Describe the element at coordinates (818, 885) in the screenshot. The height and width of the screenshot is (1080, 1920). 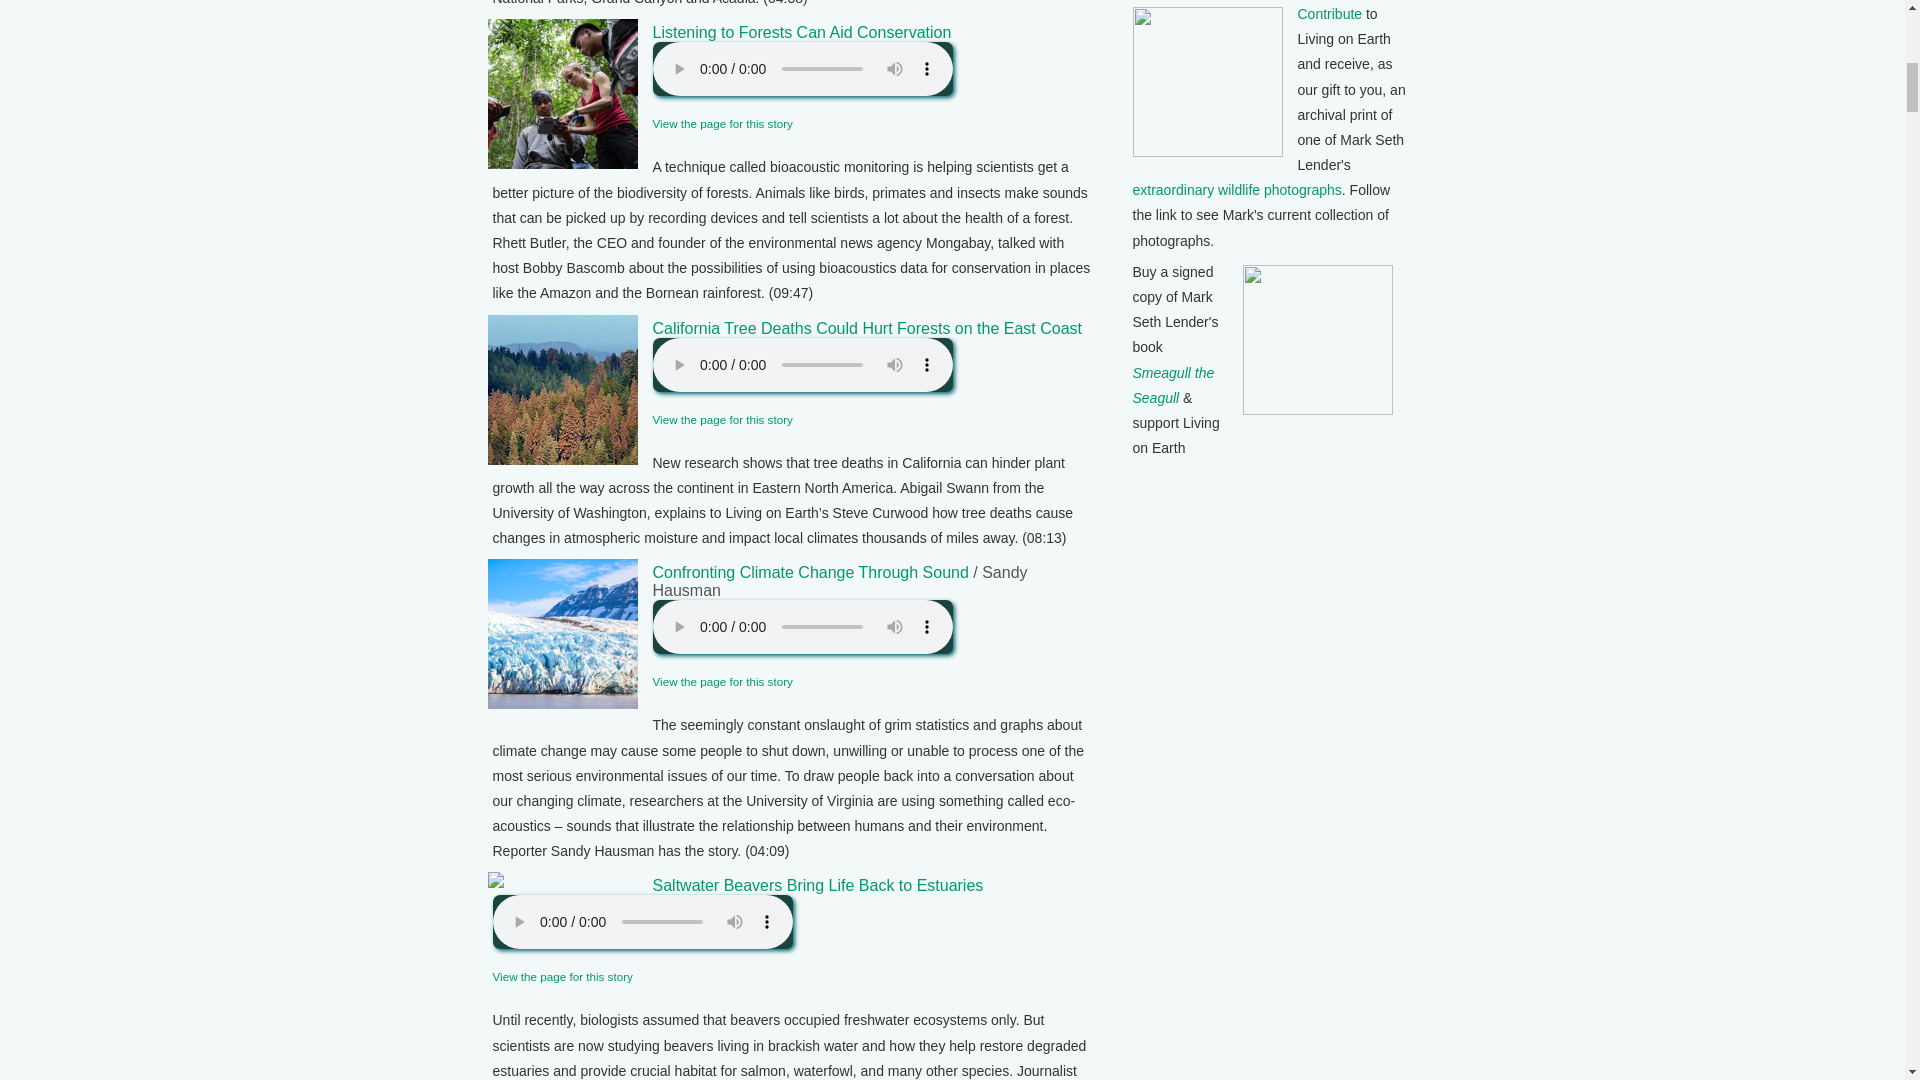
I see `Saltwater Beavers Bring Life Back to Estuaries` at that location.